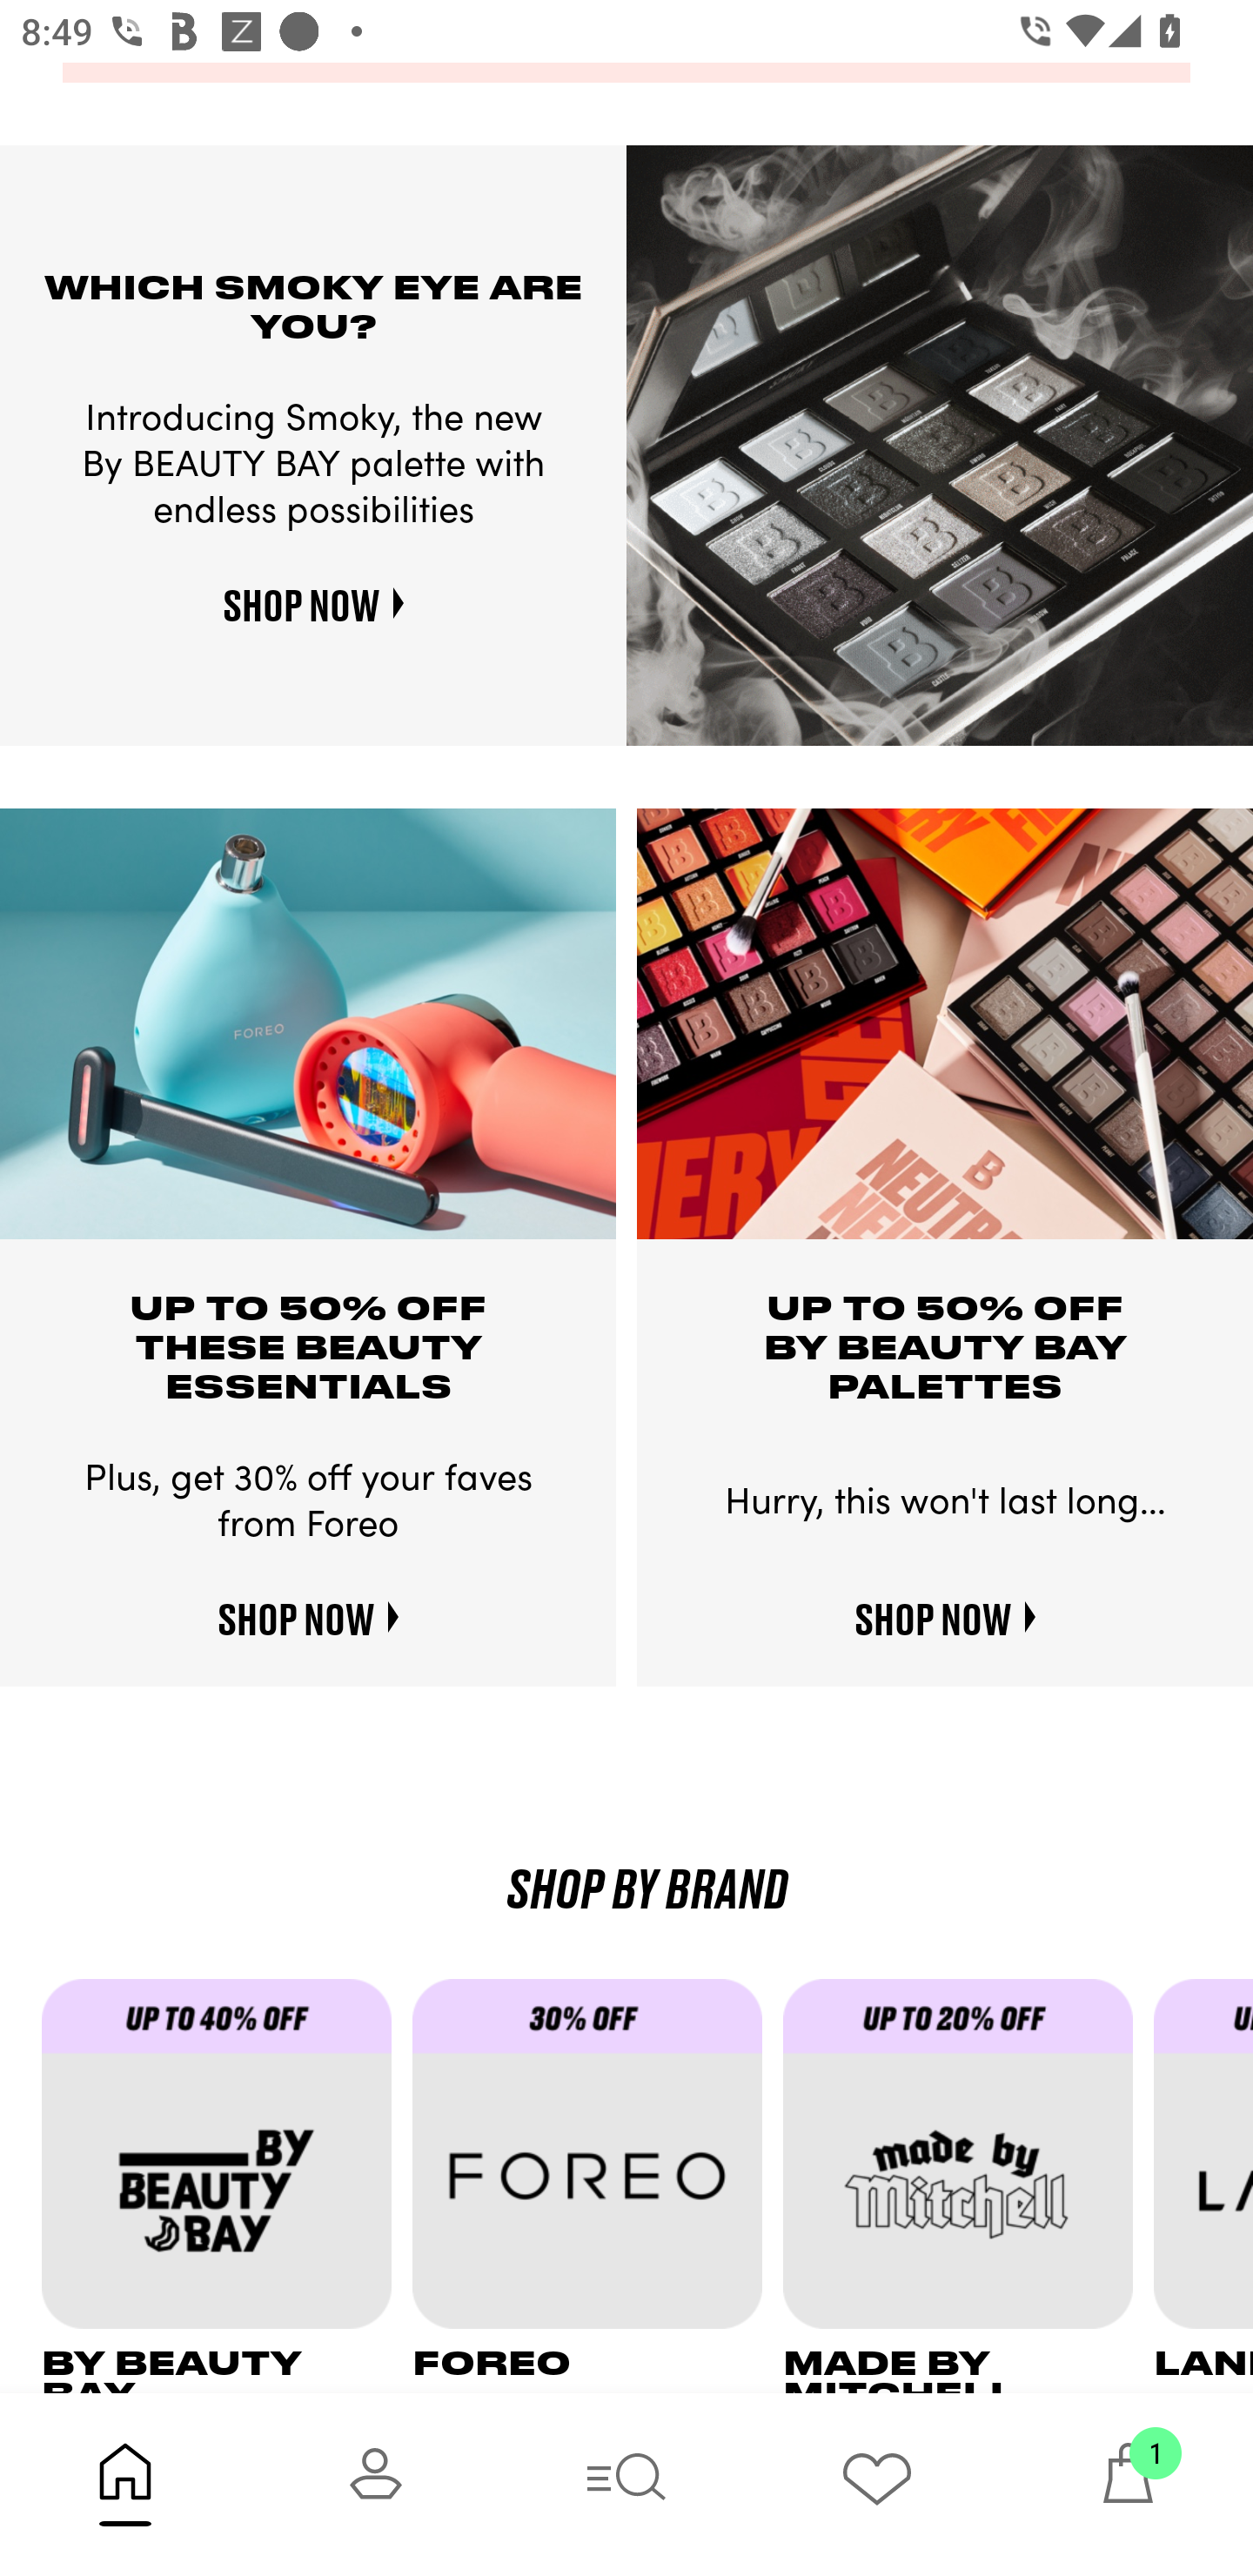 The image size is (1253, 2576). I want to click on FOREO, so click(597, 2185).